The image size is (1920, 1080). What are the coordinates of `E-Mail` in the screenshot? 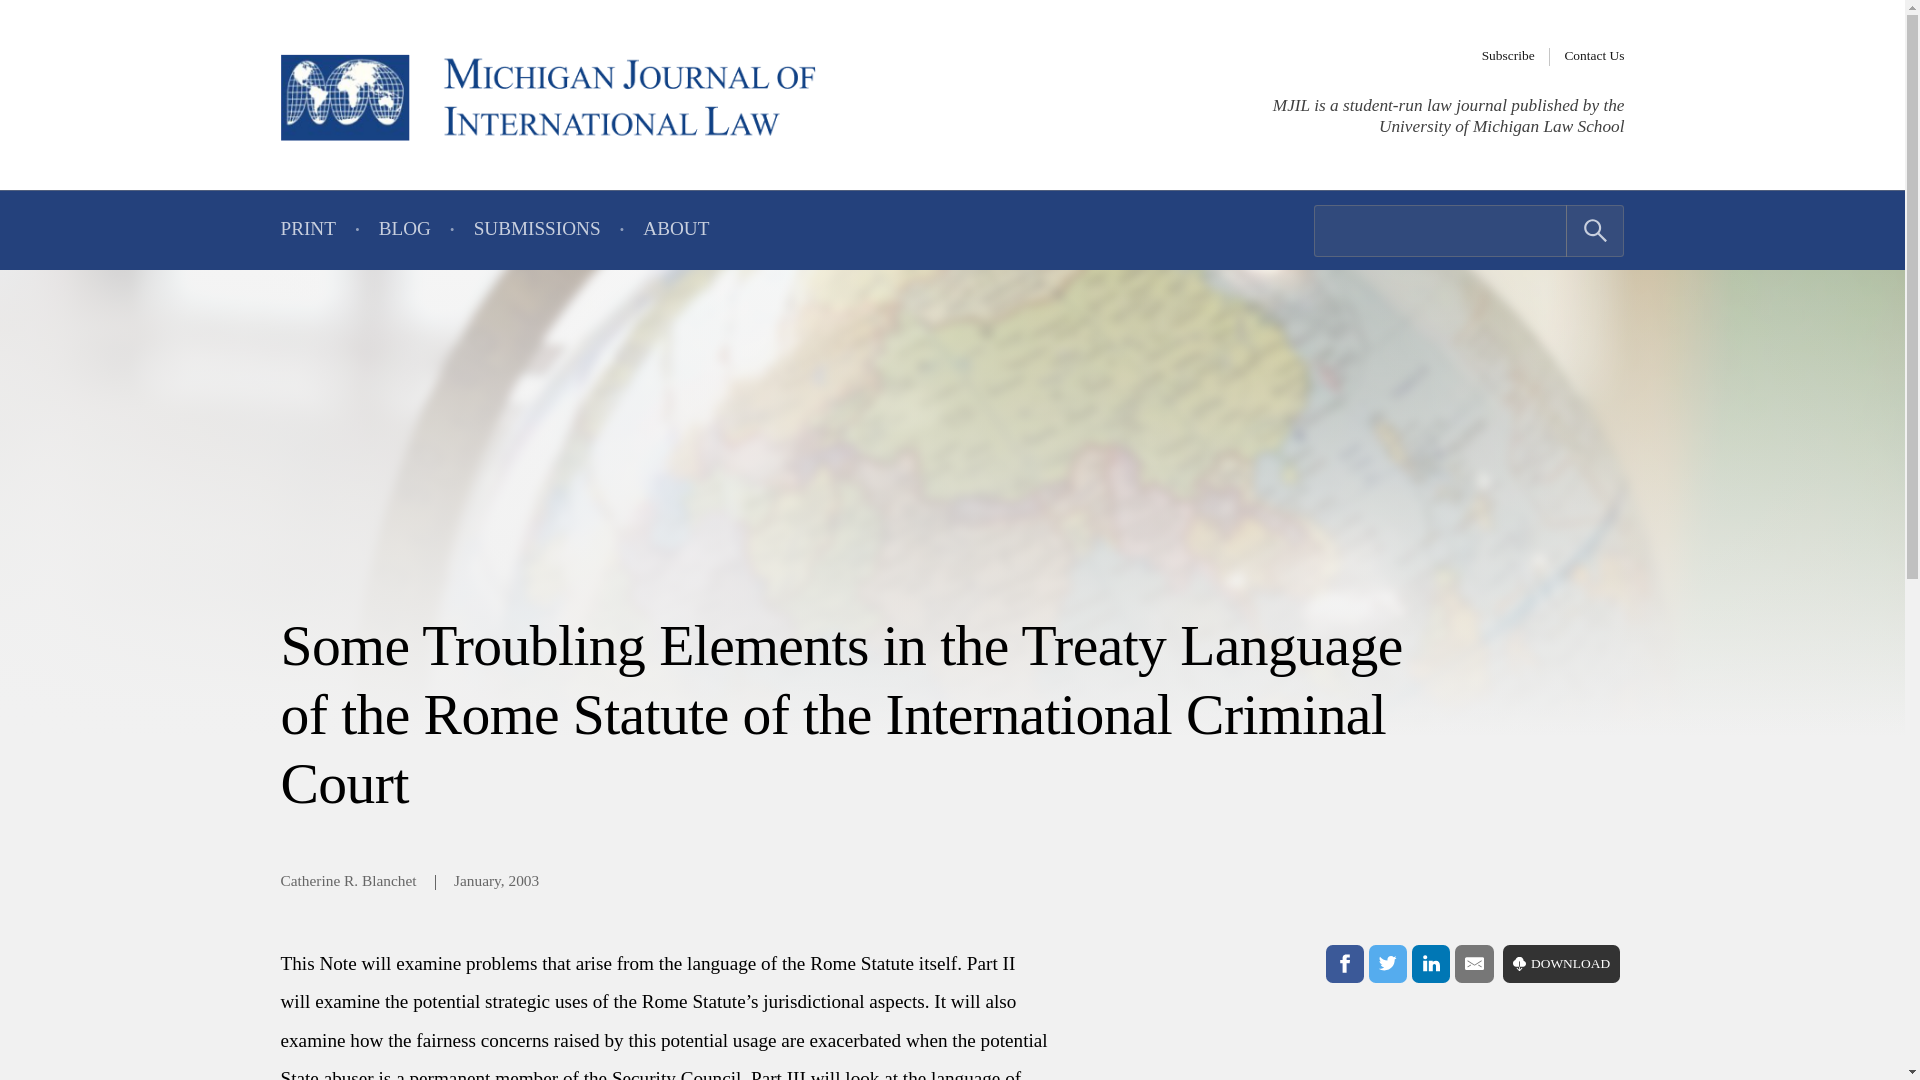 It's located at (1474, 964).